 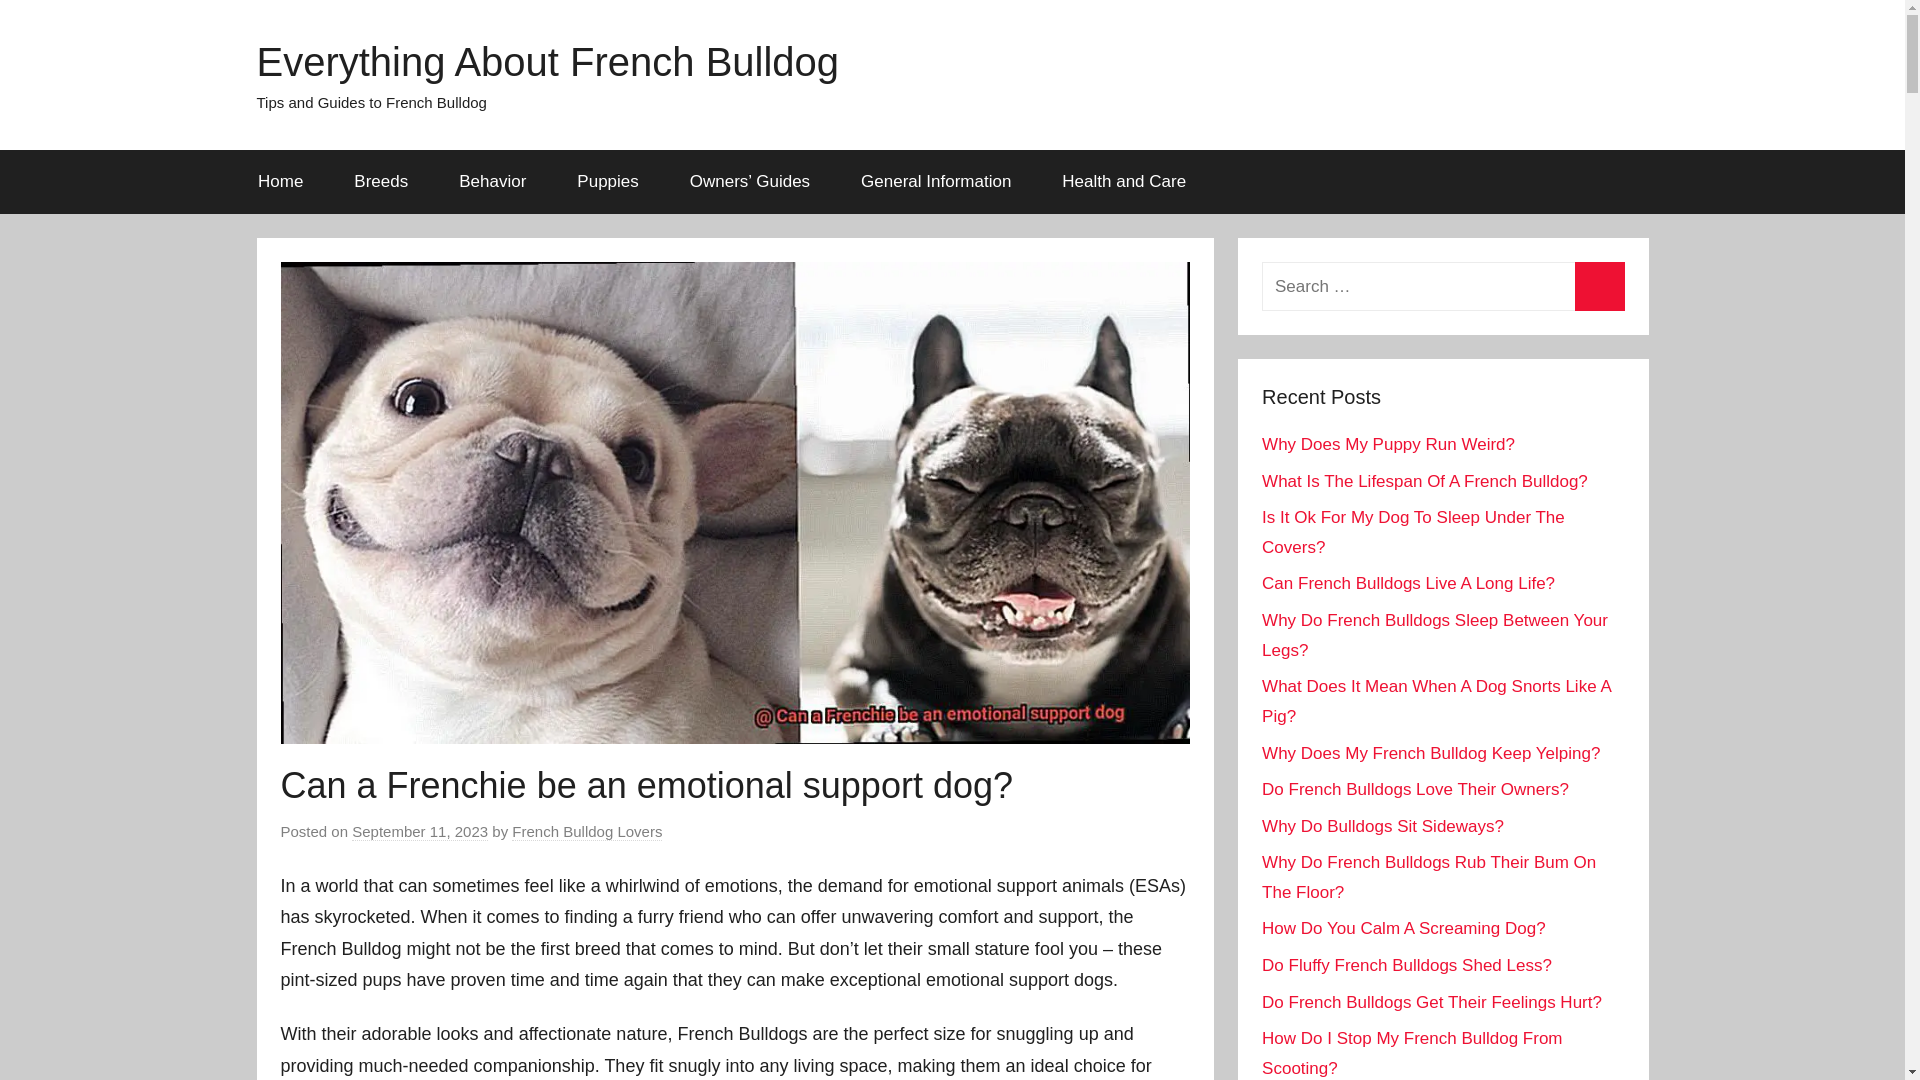 I want to click on French Bulldog Lovers, so click(x=587, y=832).